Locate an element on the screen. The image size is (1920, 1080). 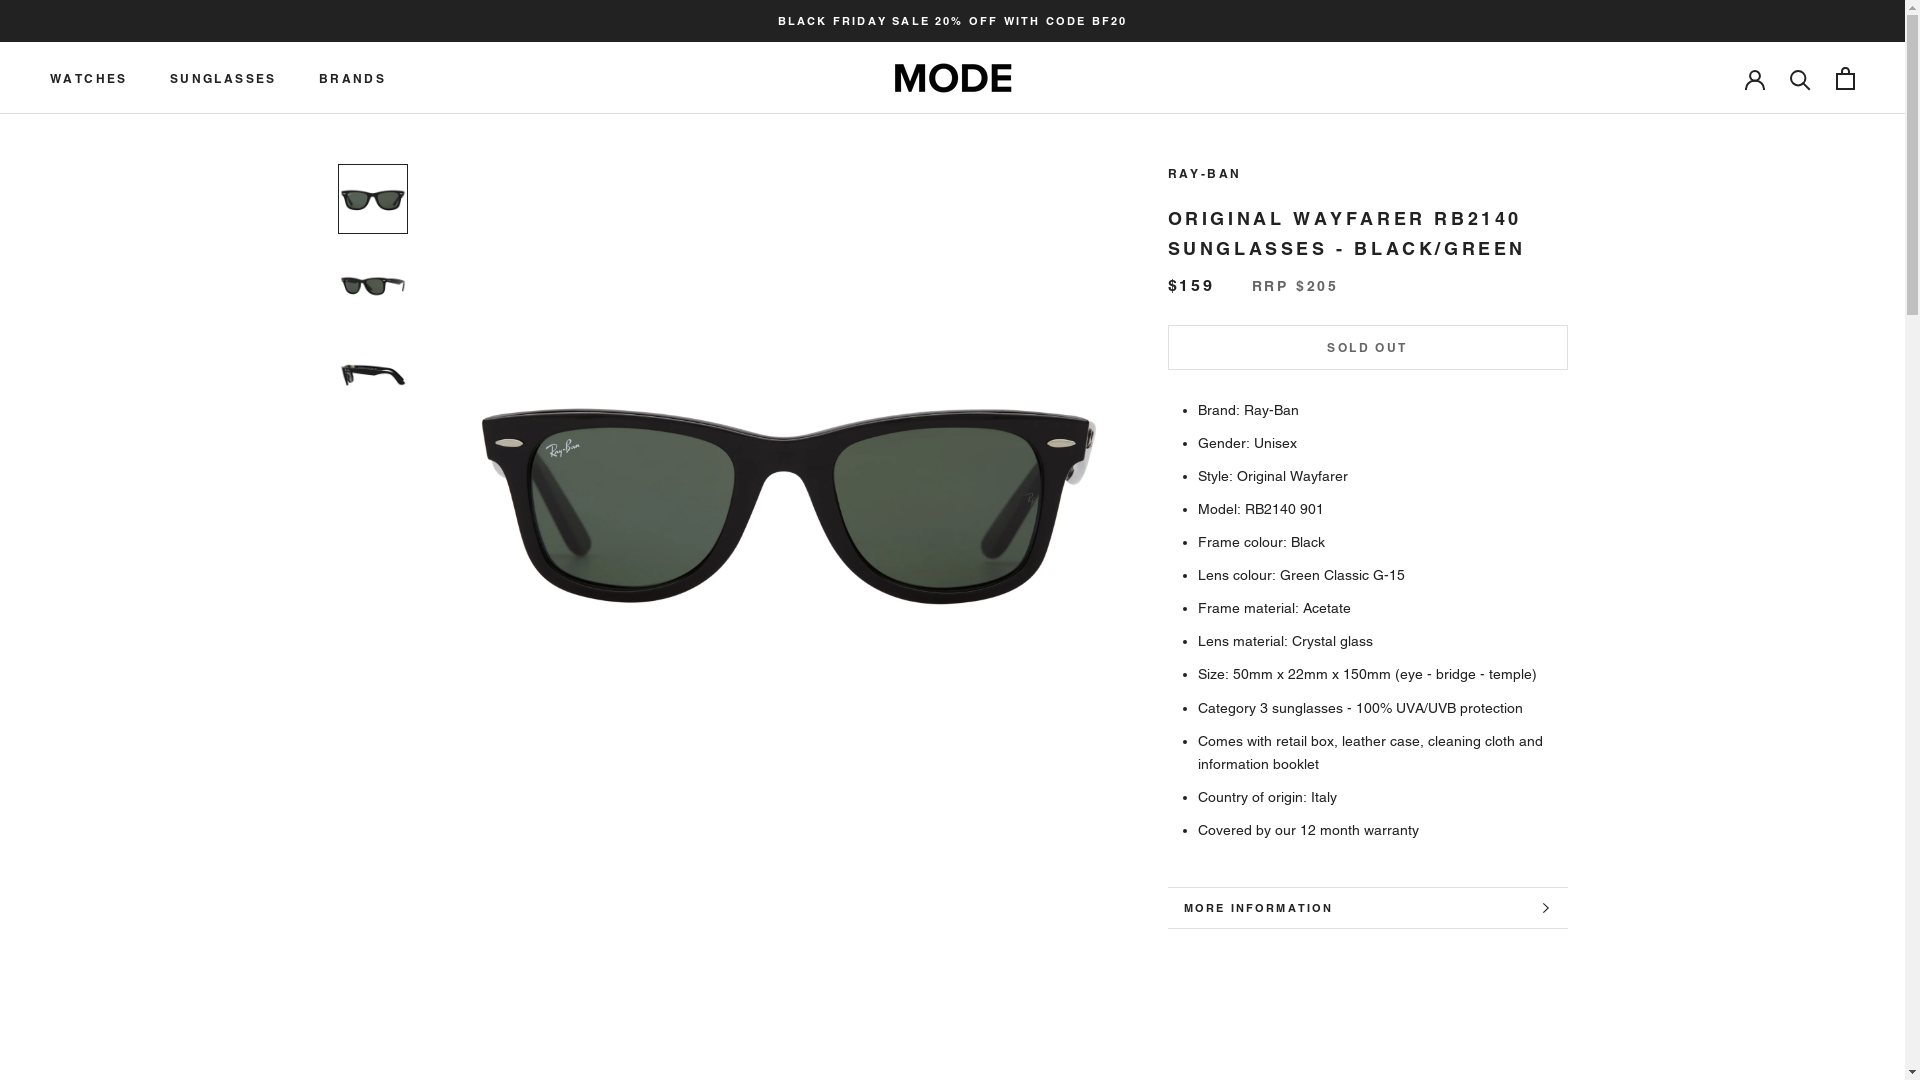
WATCHES is located at coordinates (89, 78).